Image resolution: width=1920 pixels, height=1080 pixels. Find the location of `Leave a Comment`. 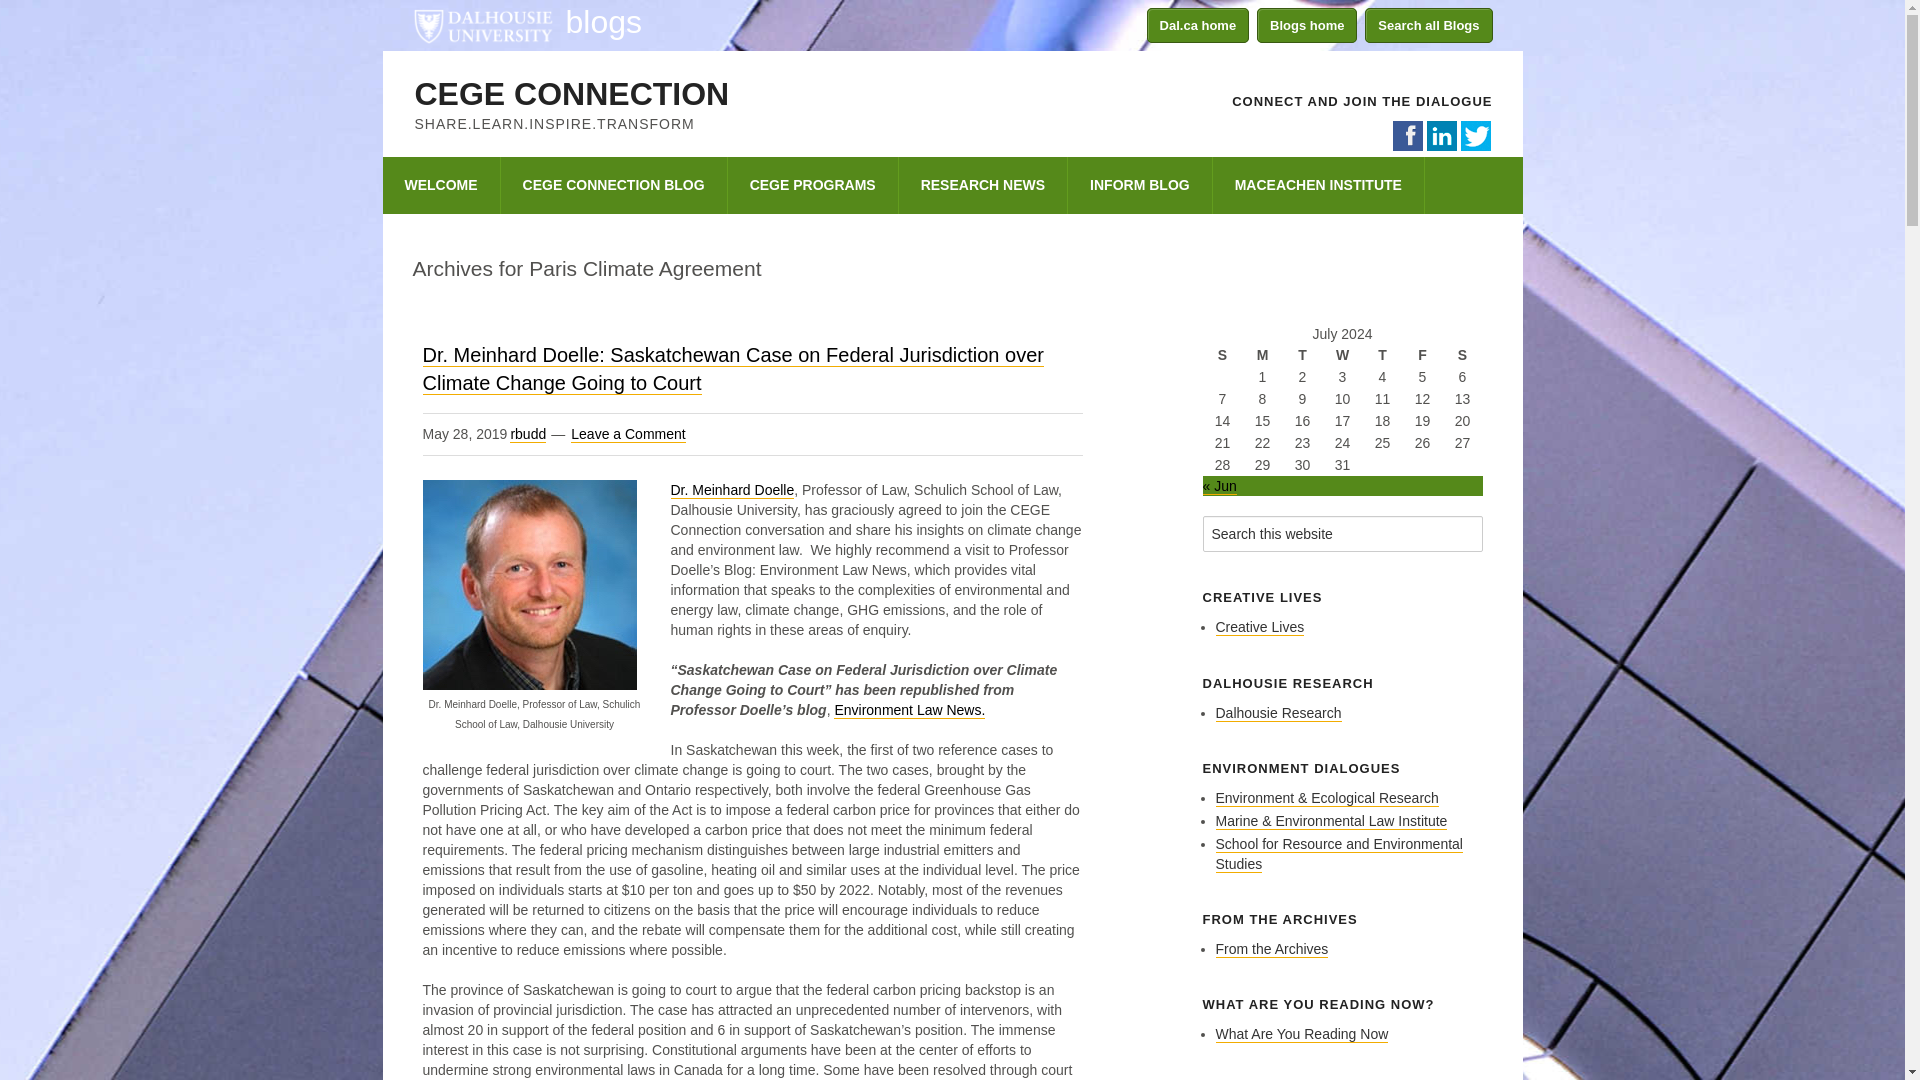

Leave a Comment is located at coordinates (628, 434).